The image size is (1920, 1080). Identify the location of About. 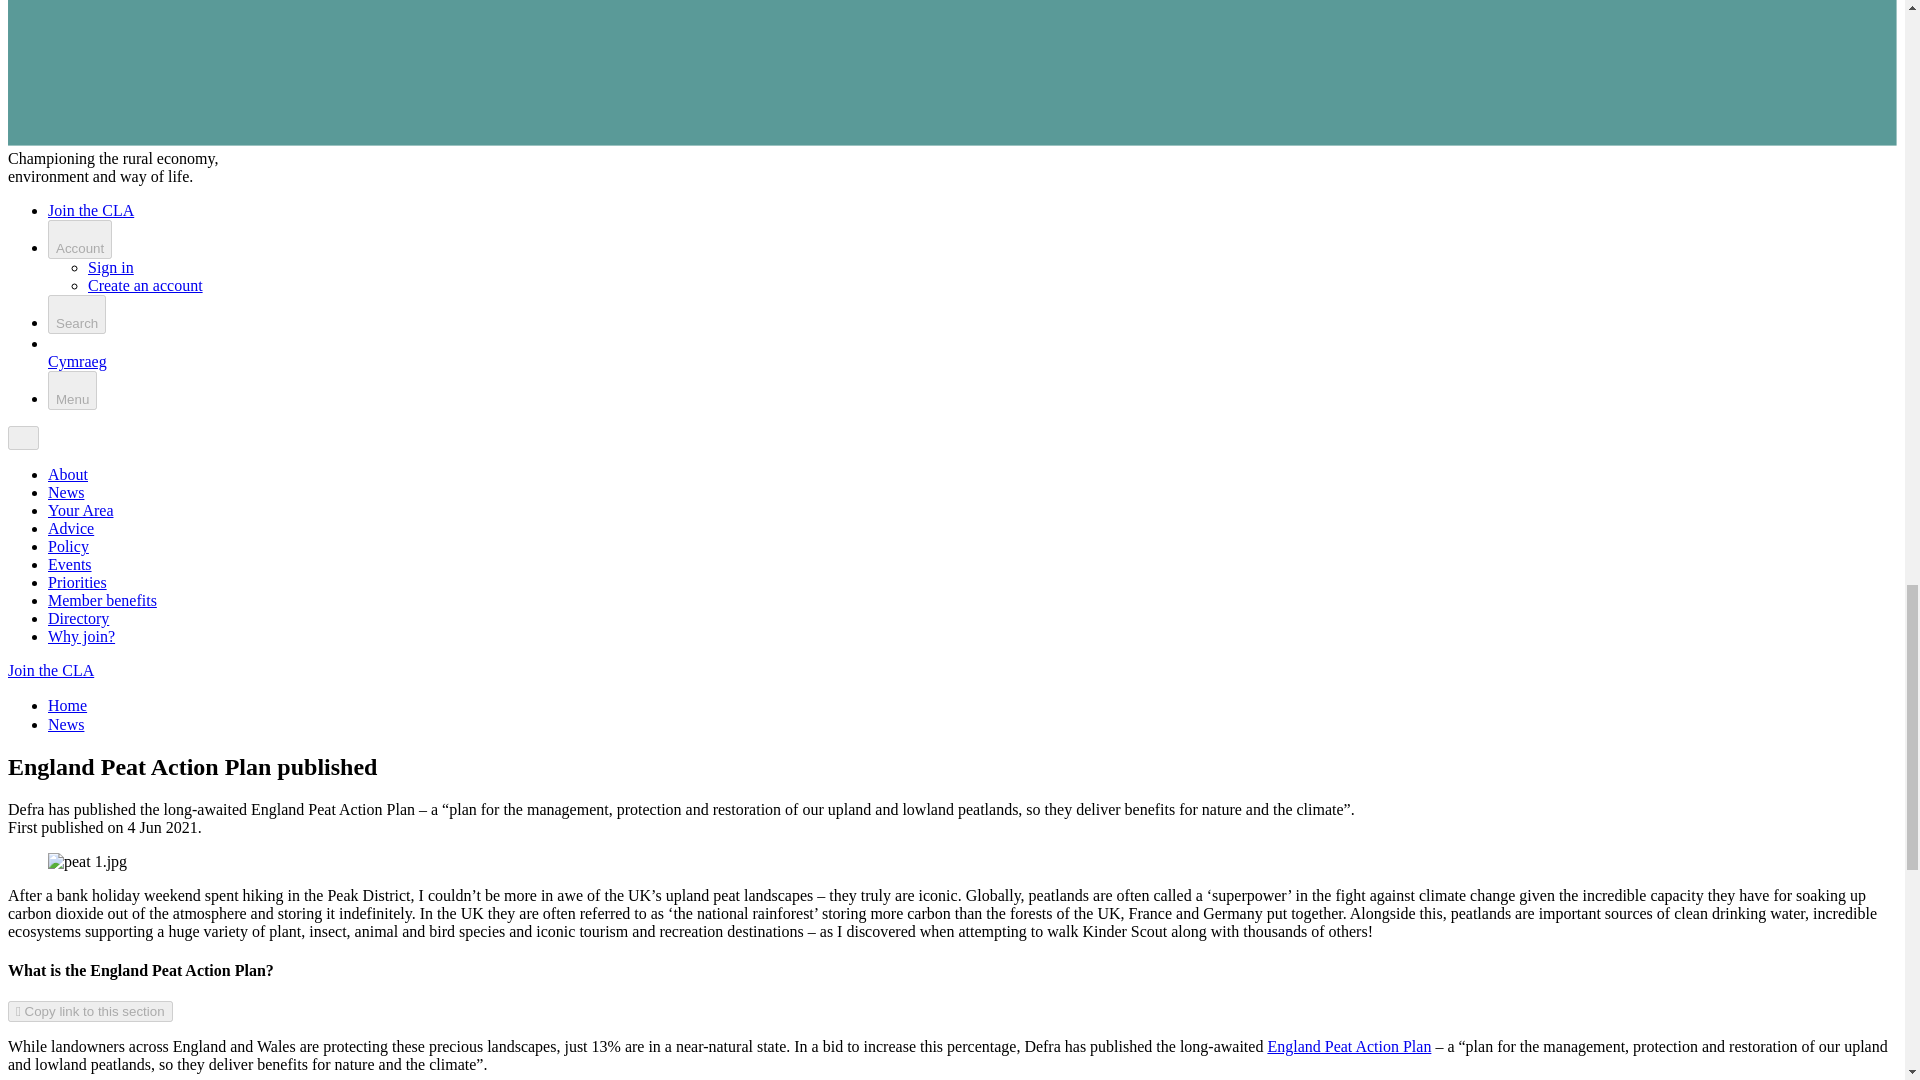
(68, 474).